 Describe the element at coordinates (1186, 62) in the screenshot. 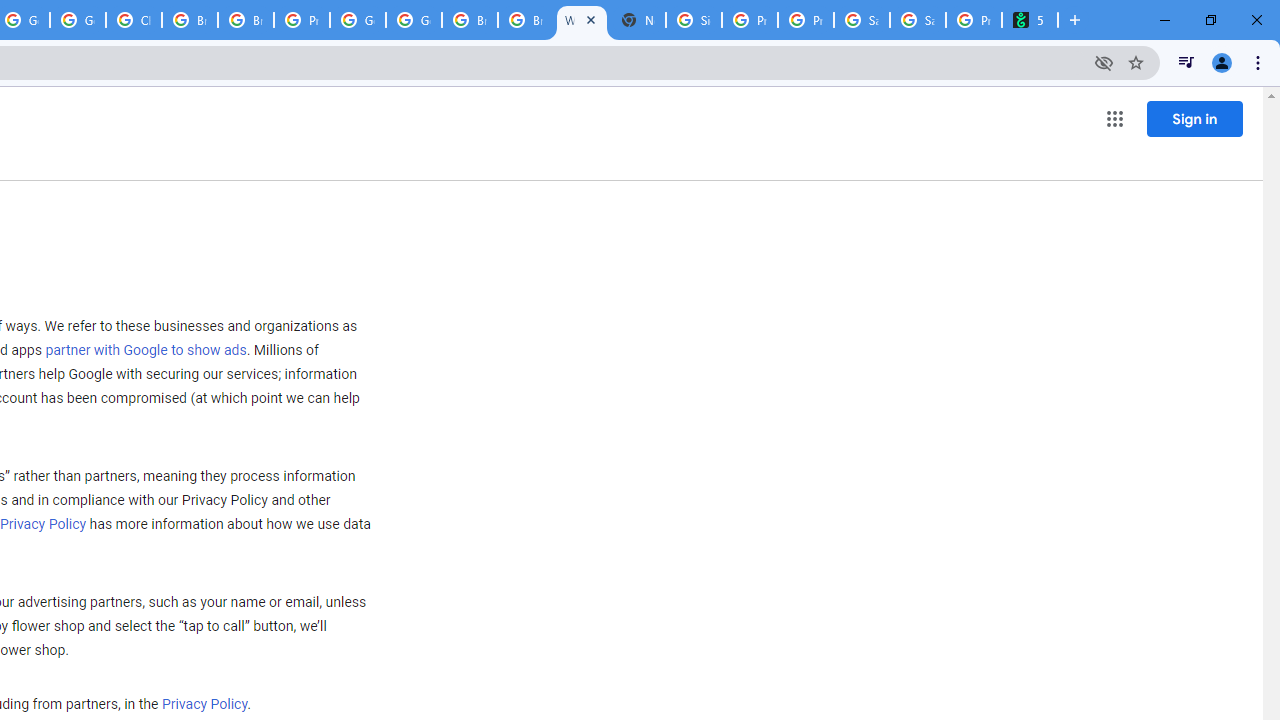

I see `Control your music, videos, and more` at that location.